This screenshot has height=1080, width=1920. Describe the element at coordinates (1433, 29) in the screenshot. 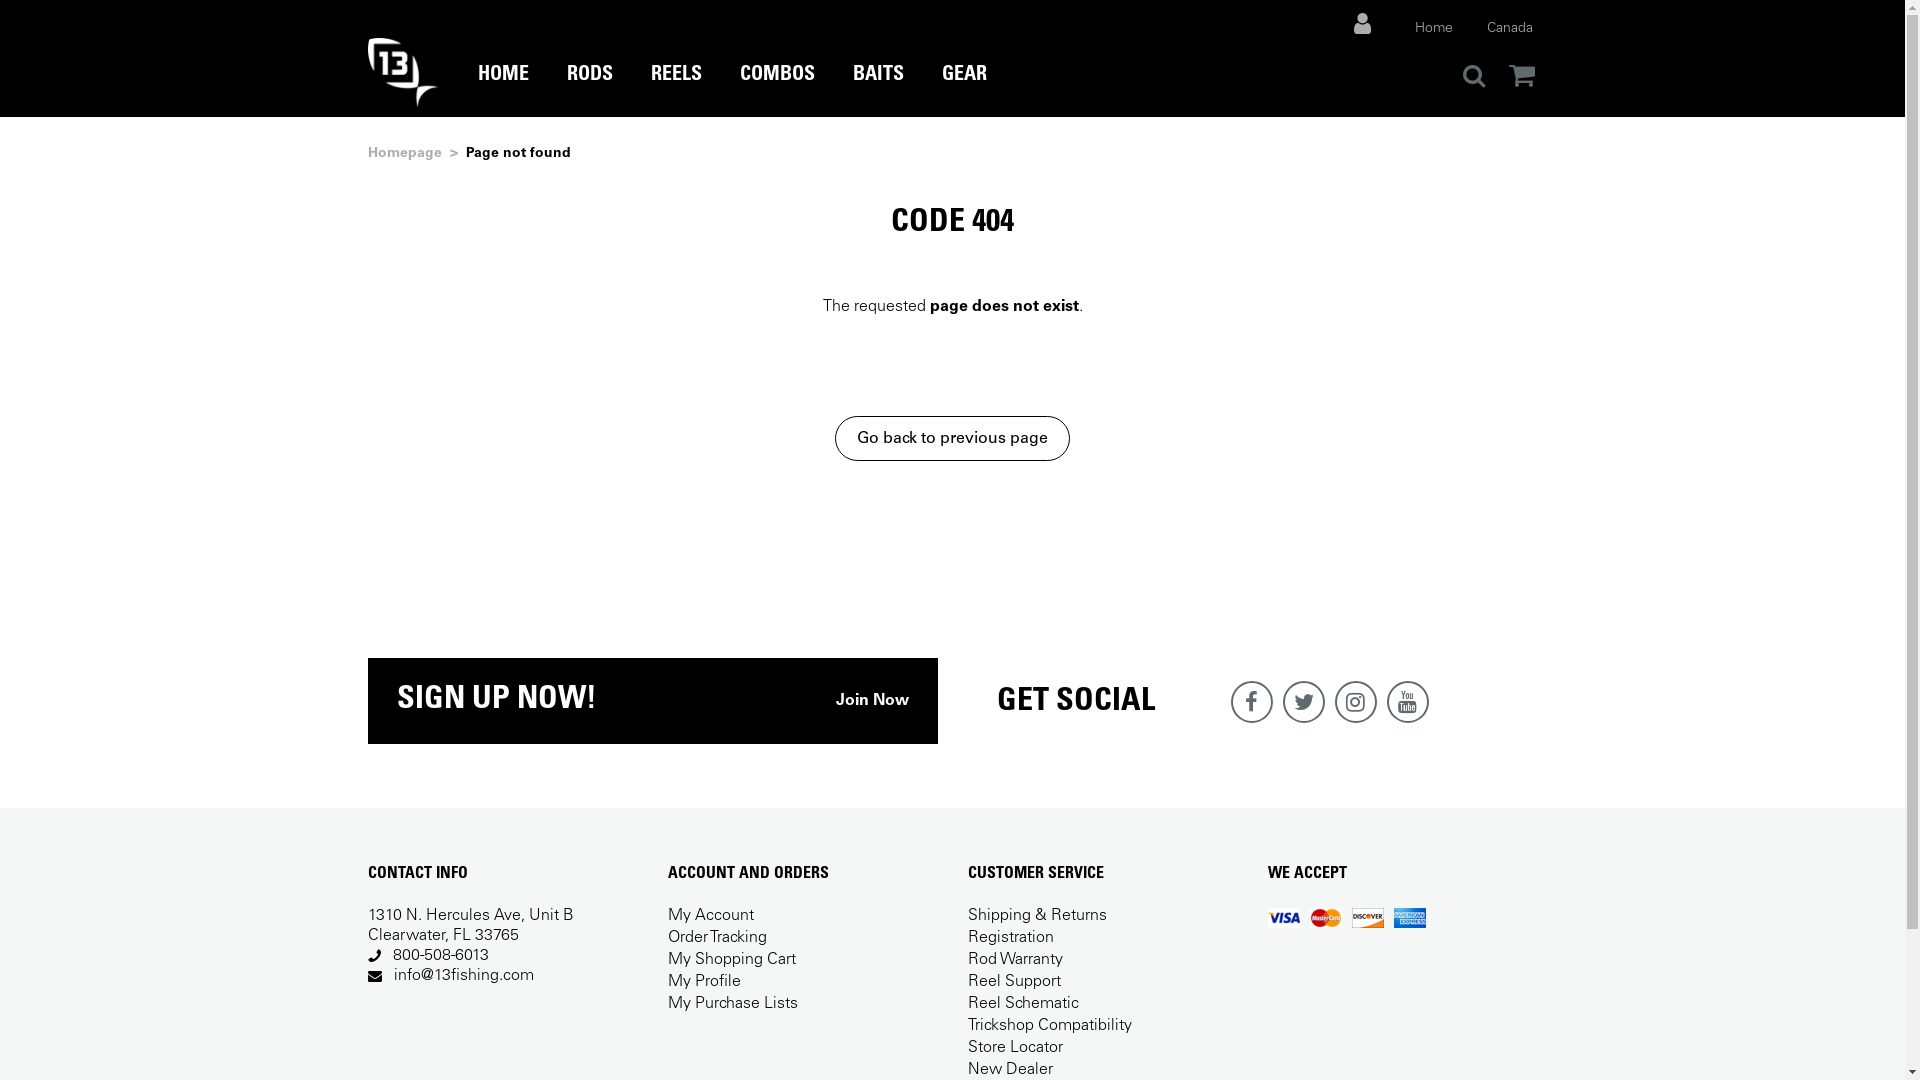

I see `Home` at that location.